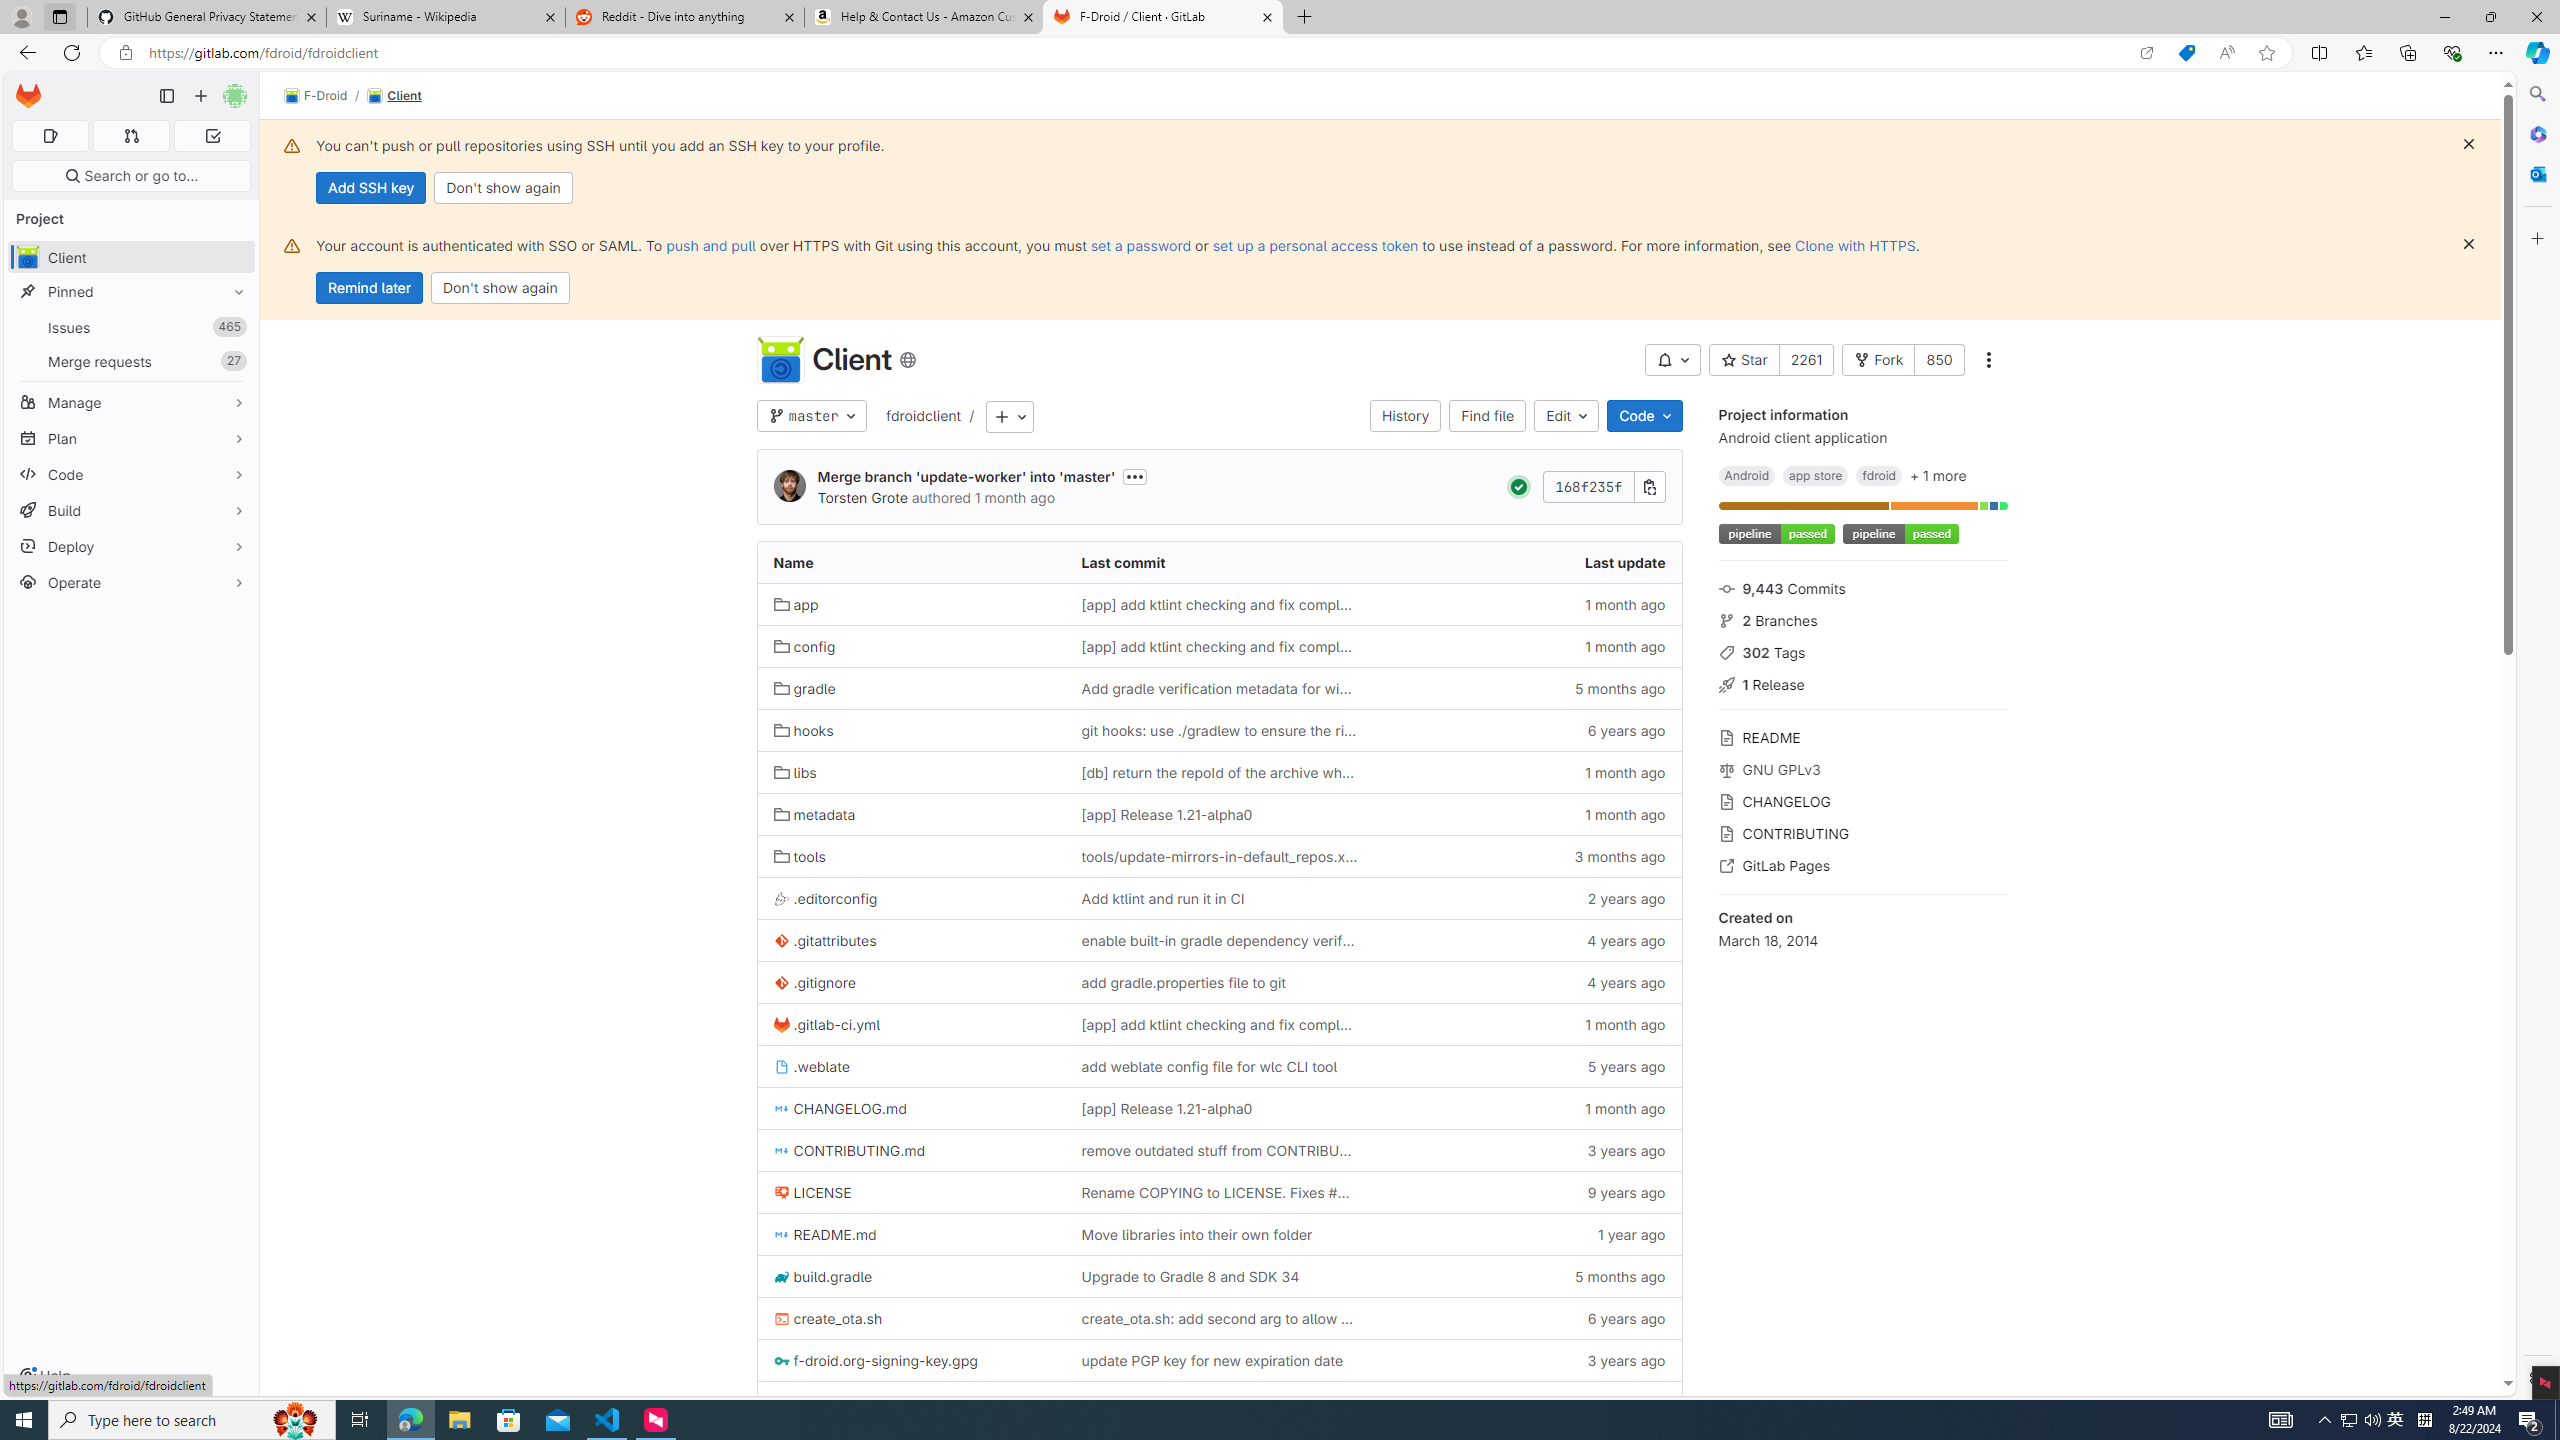  What do you see at coordinates (316, 96) in the screenshot?
I see `F-Droid` at bounding box center [316, 96].